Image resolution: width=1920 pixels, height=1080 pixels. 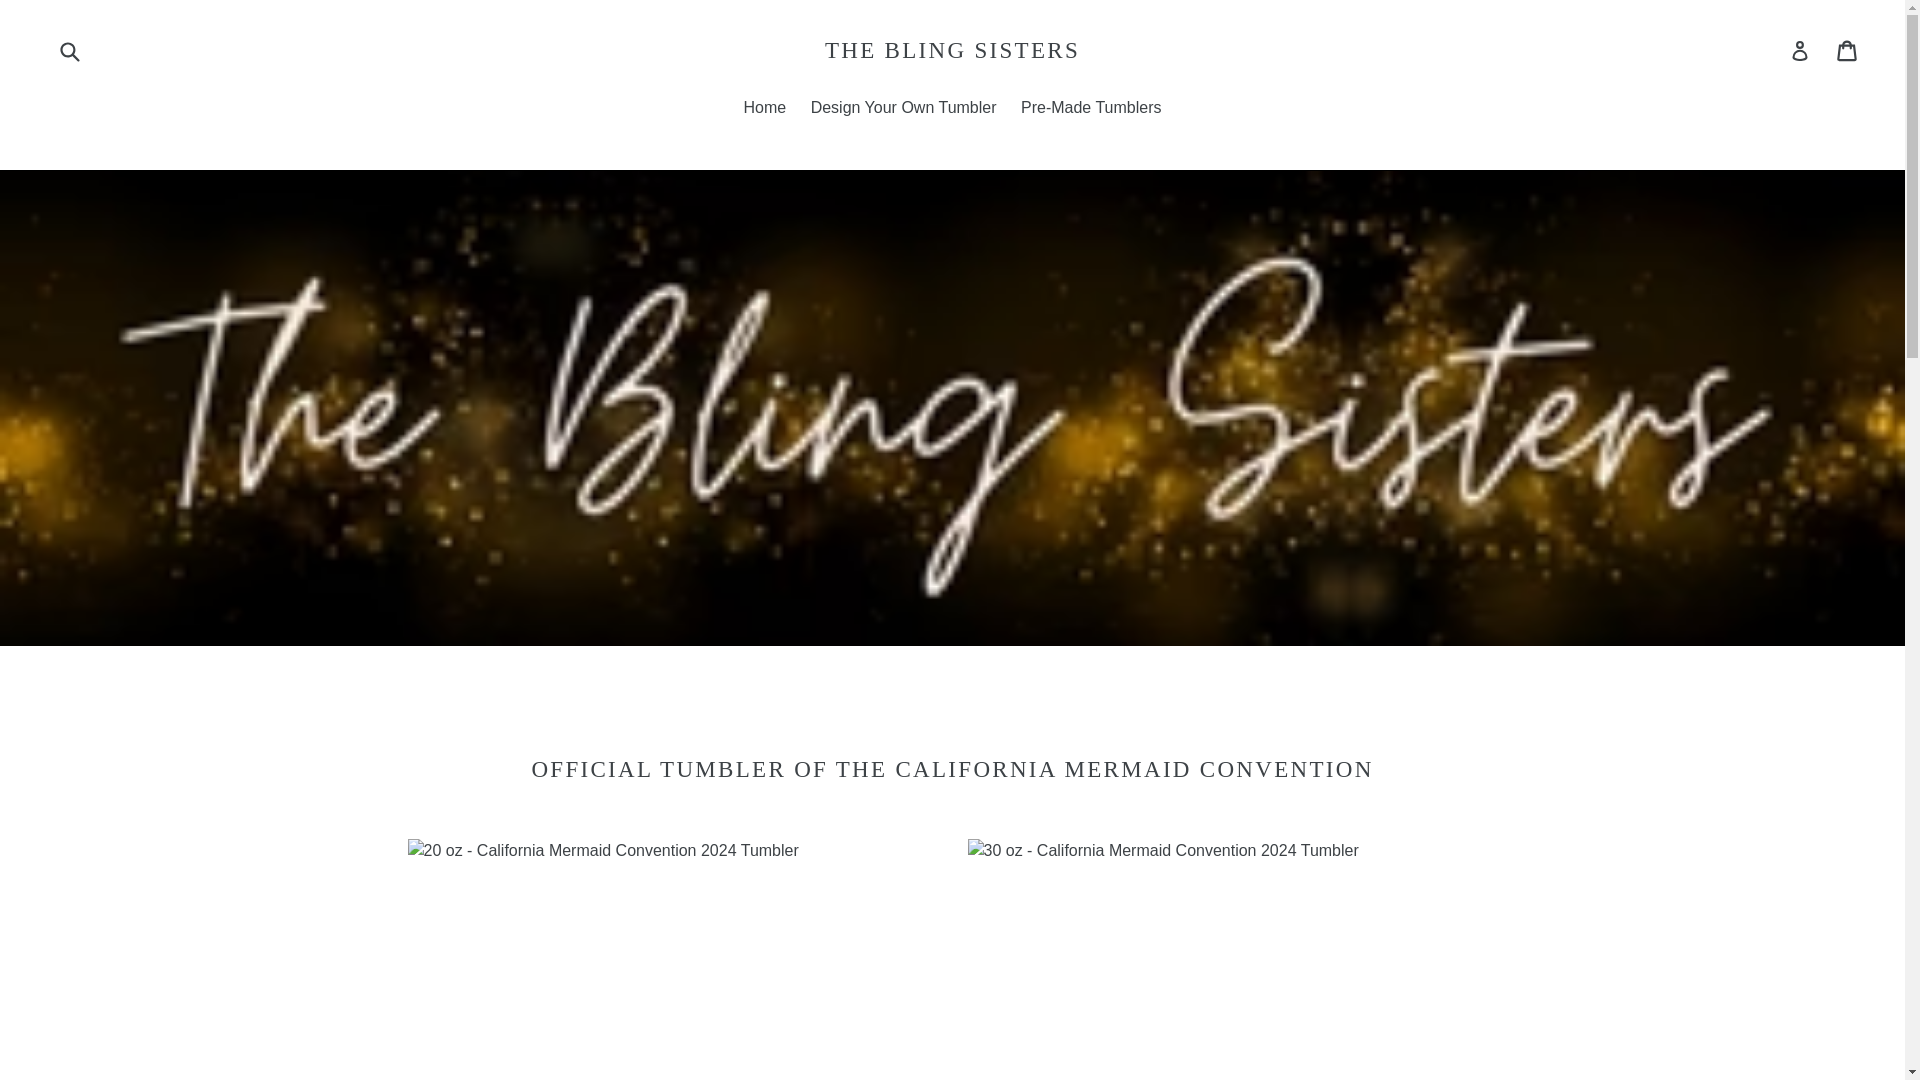 I want to click on Pre-Made Tumblers, so click(x=1091, y=110).